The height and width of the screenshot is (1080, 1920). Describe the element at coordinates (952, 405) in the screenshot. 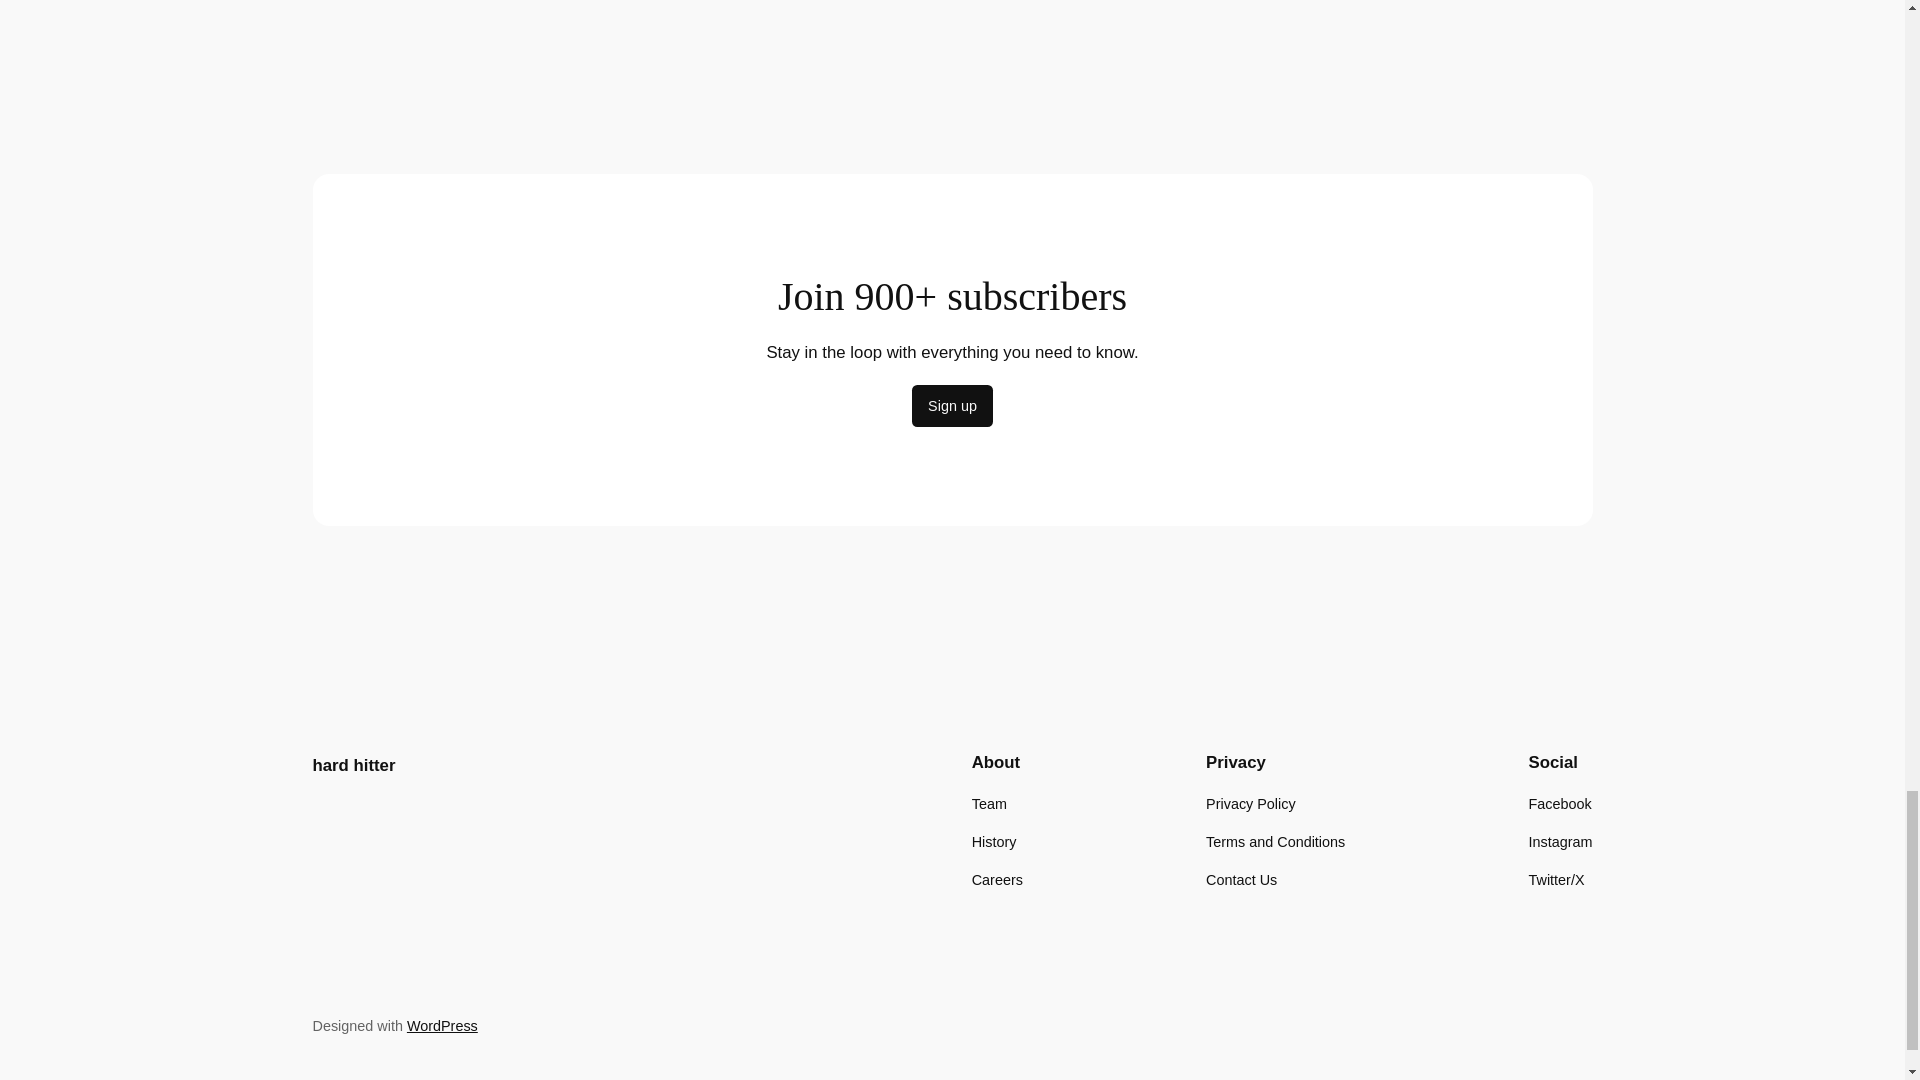

I see `Sign up` at that location.